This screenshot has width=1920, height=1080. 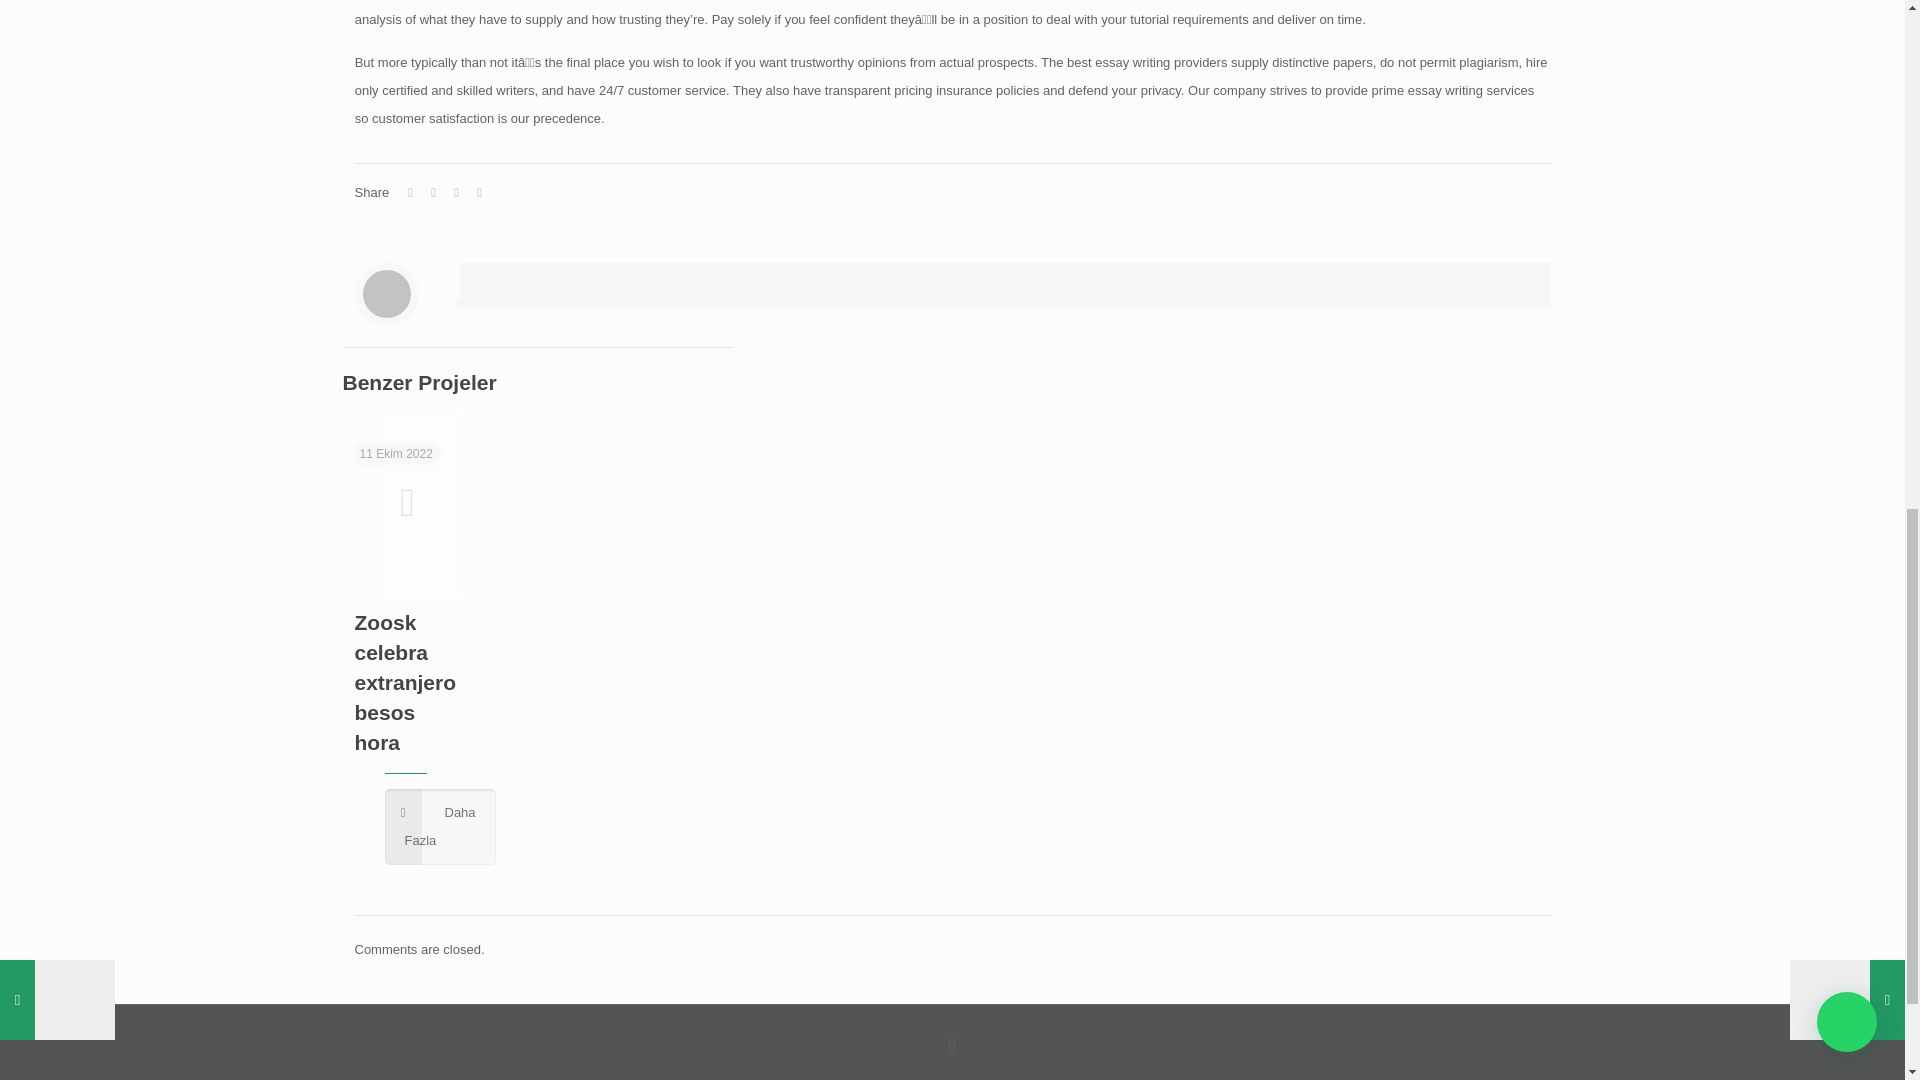 I want to click on Daha Fazla, so click(x=440, y=827).